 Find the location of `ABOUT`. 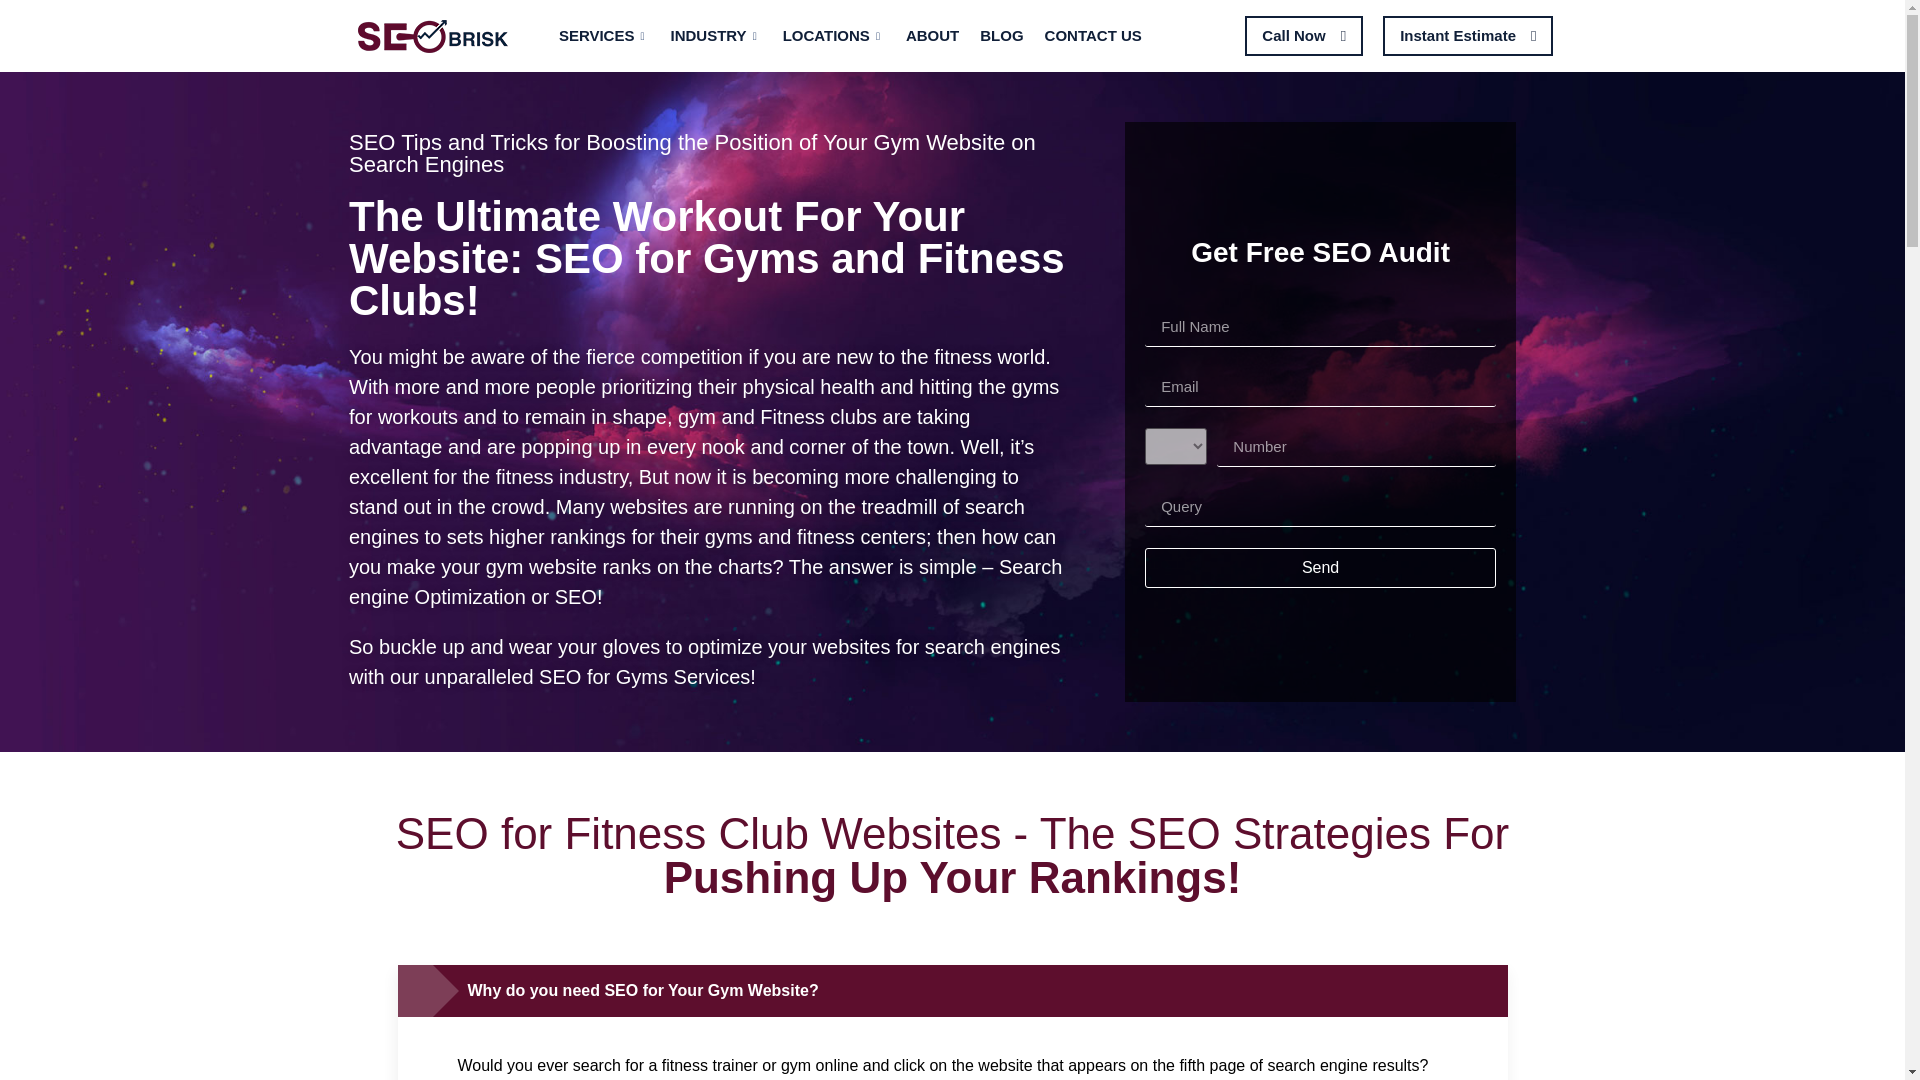

ABOUT is located at coordinates (942, 38).